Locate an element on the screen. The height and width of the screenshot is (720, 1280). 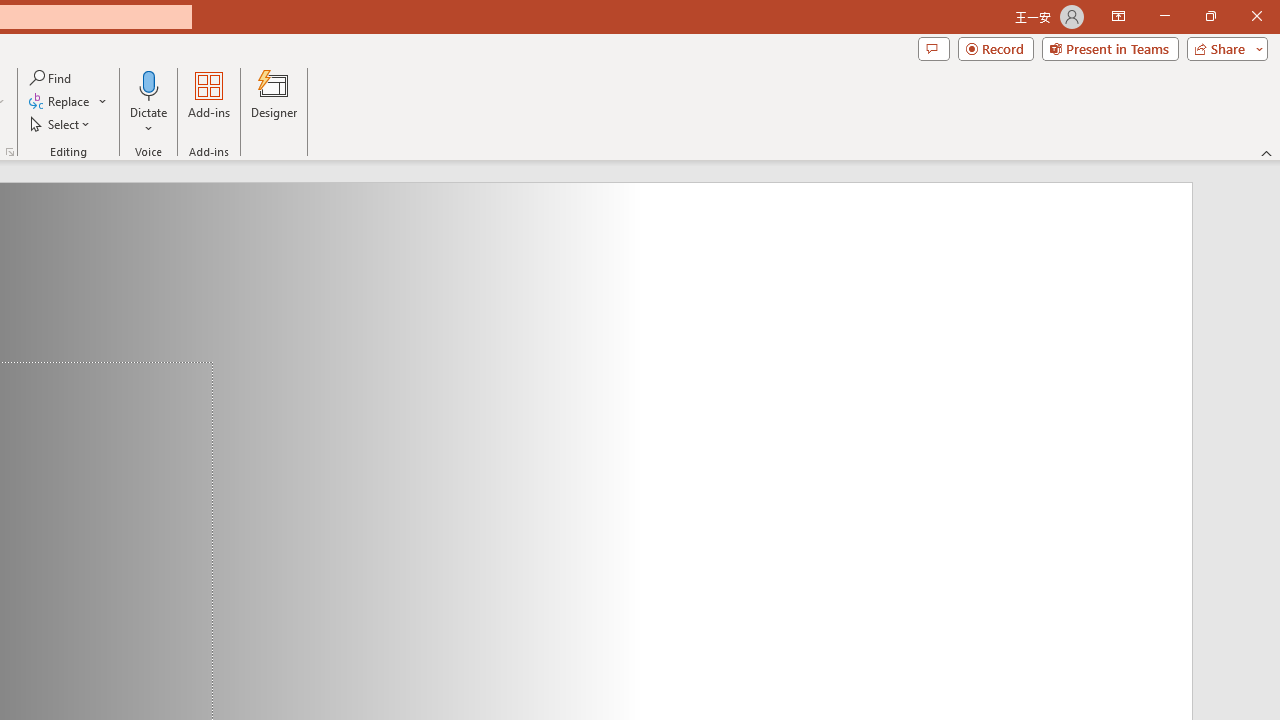
Format Object... is located at coordinates (10, 152).